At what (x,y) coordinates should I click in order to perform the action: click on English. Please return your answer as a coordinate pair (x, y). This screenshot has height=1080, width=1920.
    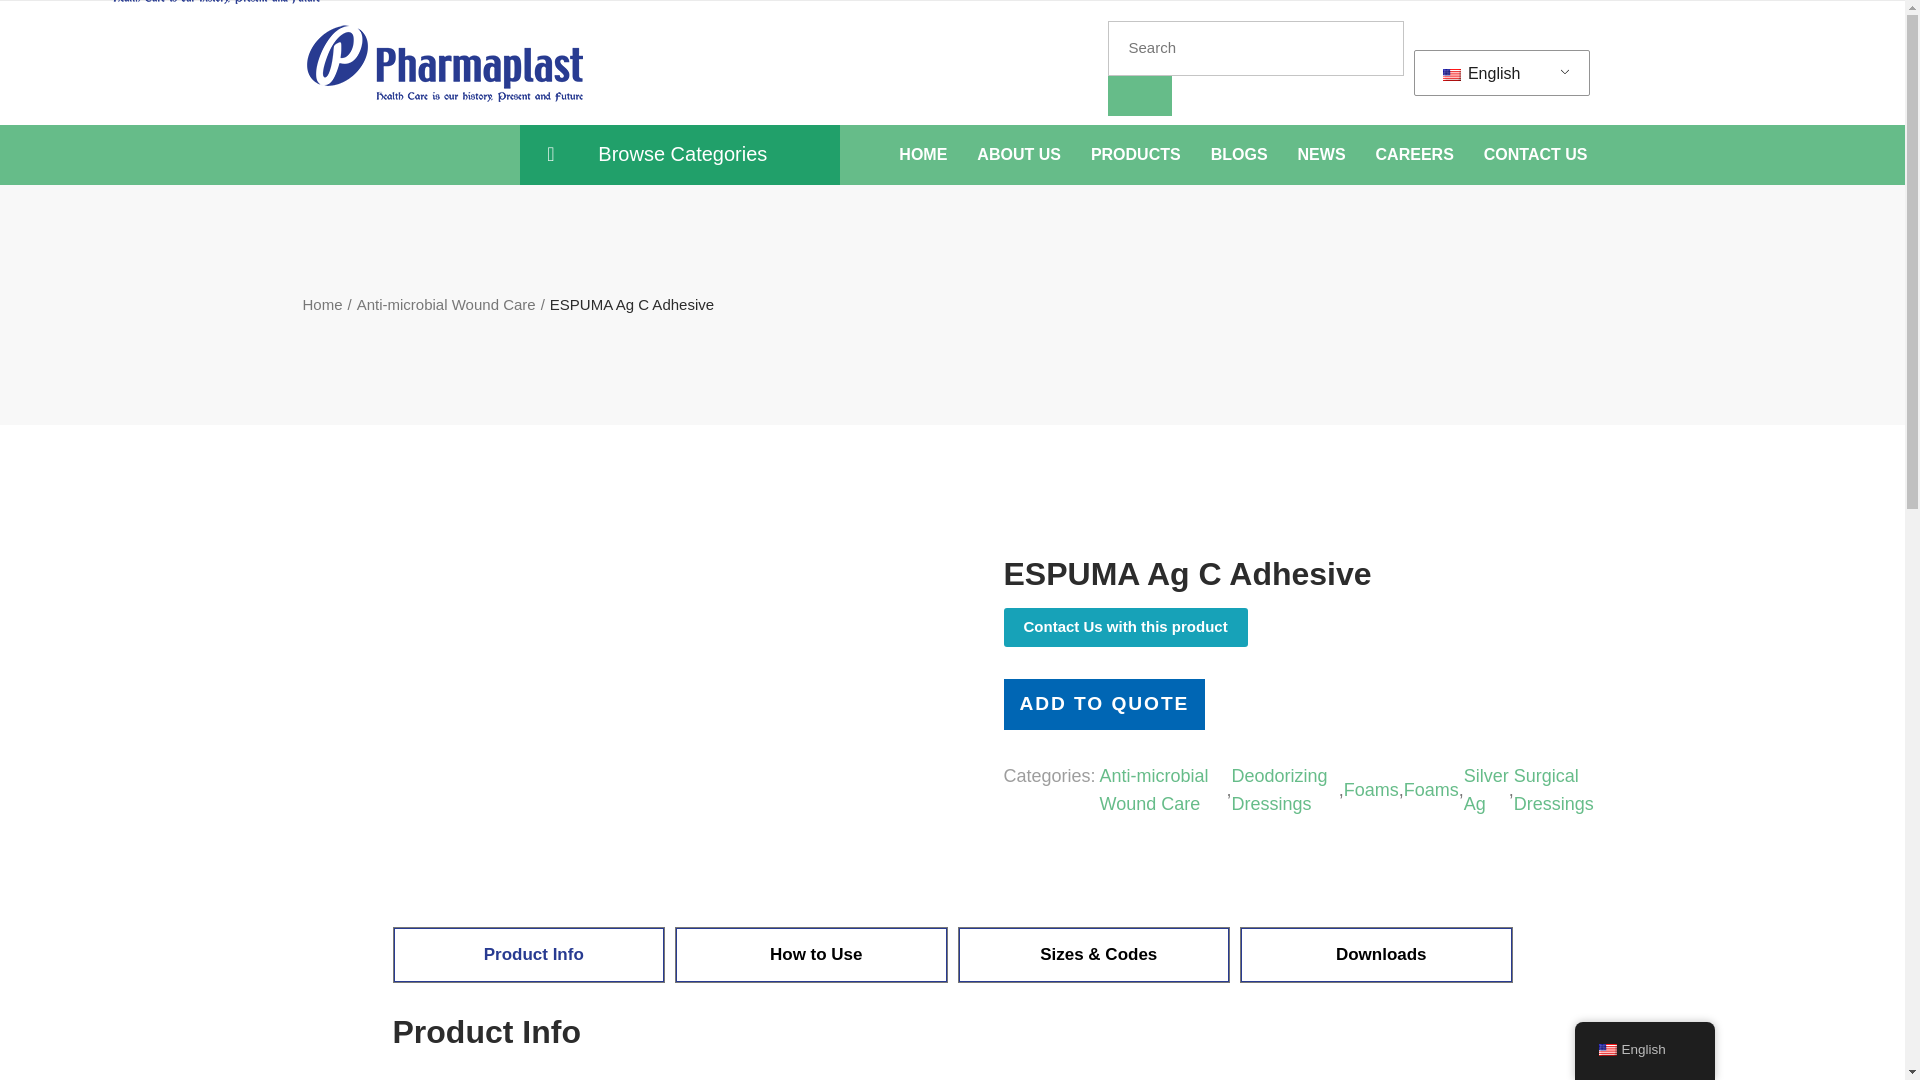
    Looking at the image, I should click on (1498, 73).